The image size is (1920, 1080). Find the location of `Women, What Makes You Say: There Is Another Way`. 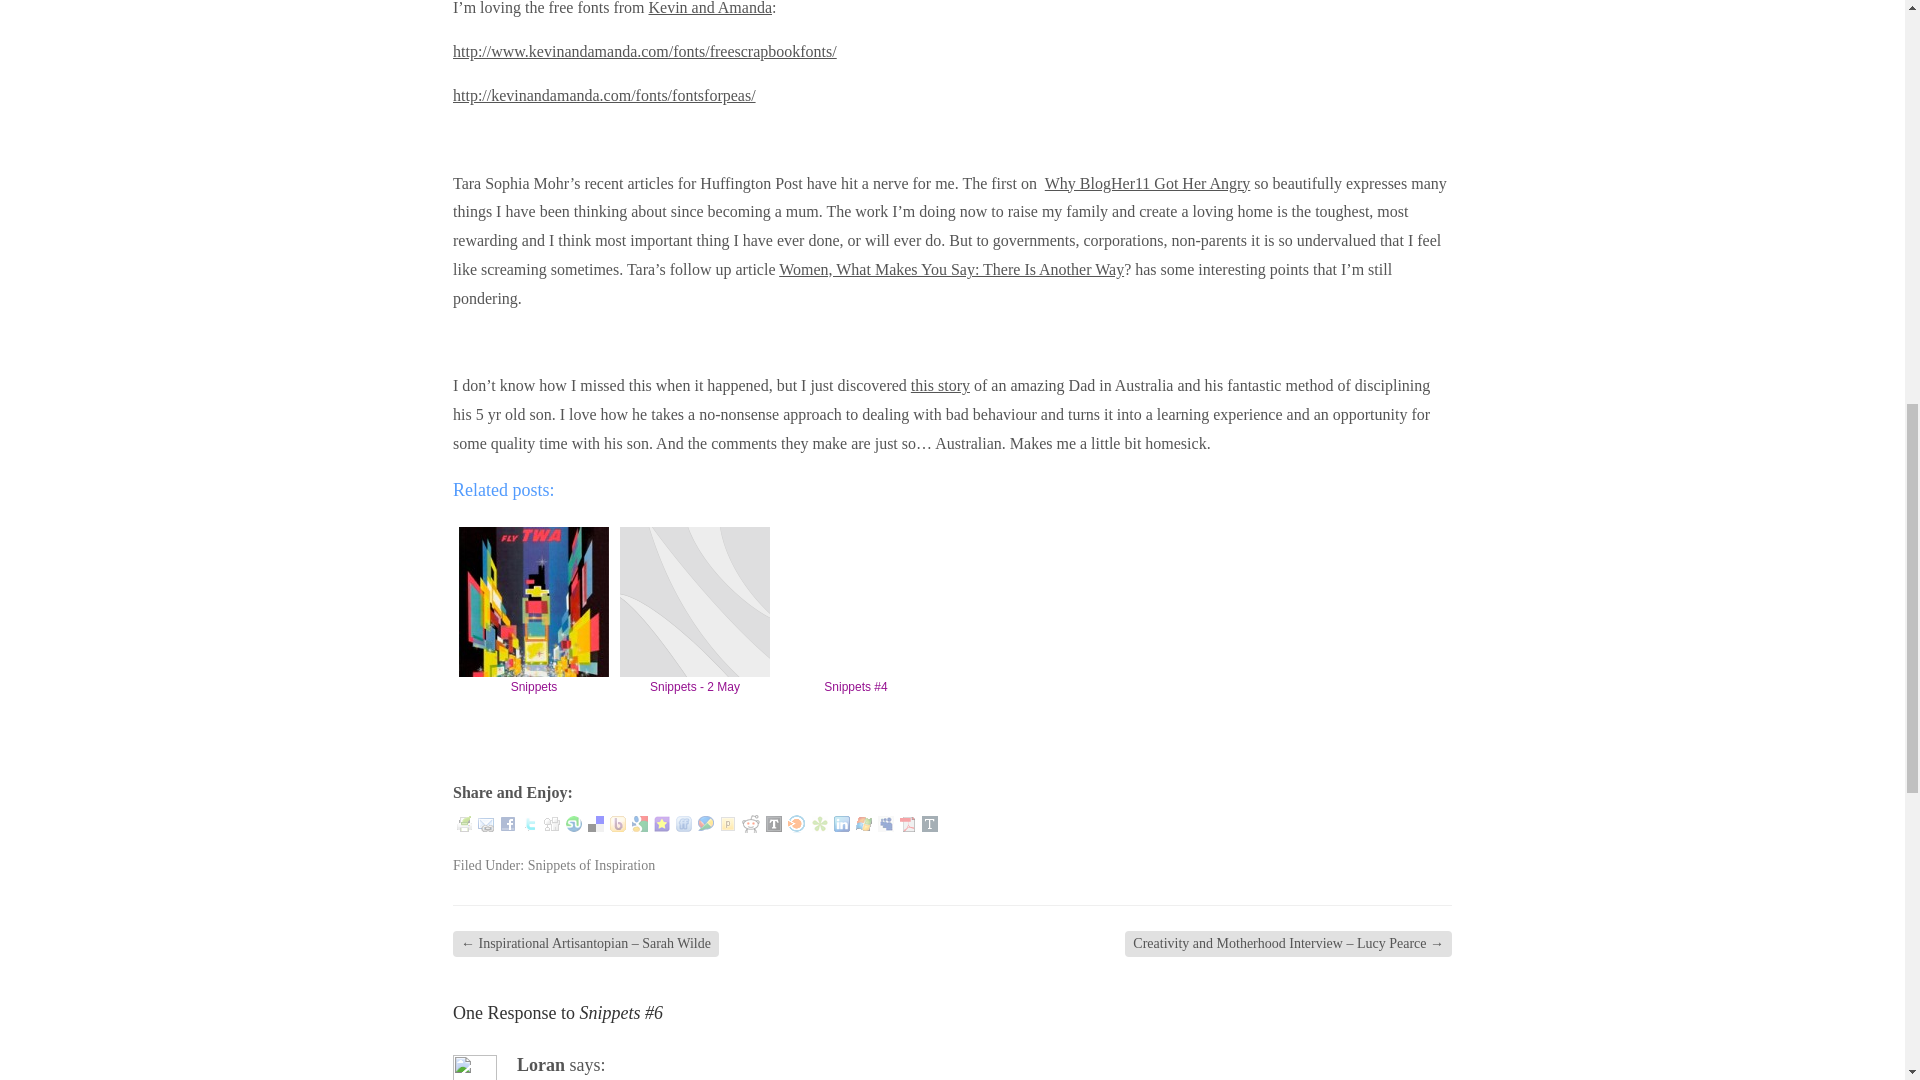

Women, What Makes You Say: There Is Another Way is located at coordinates (951, 269).